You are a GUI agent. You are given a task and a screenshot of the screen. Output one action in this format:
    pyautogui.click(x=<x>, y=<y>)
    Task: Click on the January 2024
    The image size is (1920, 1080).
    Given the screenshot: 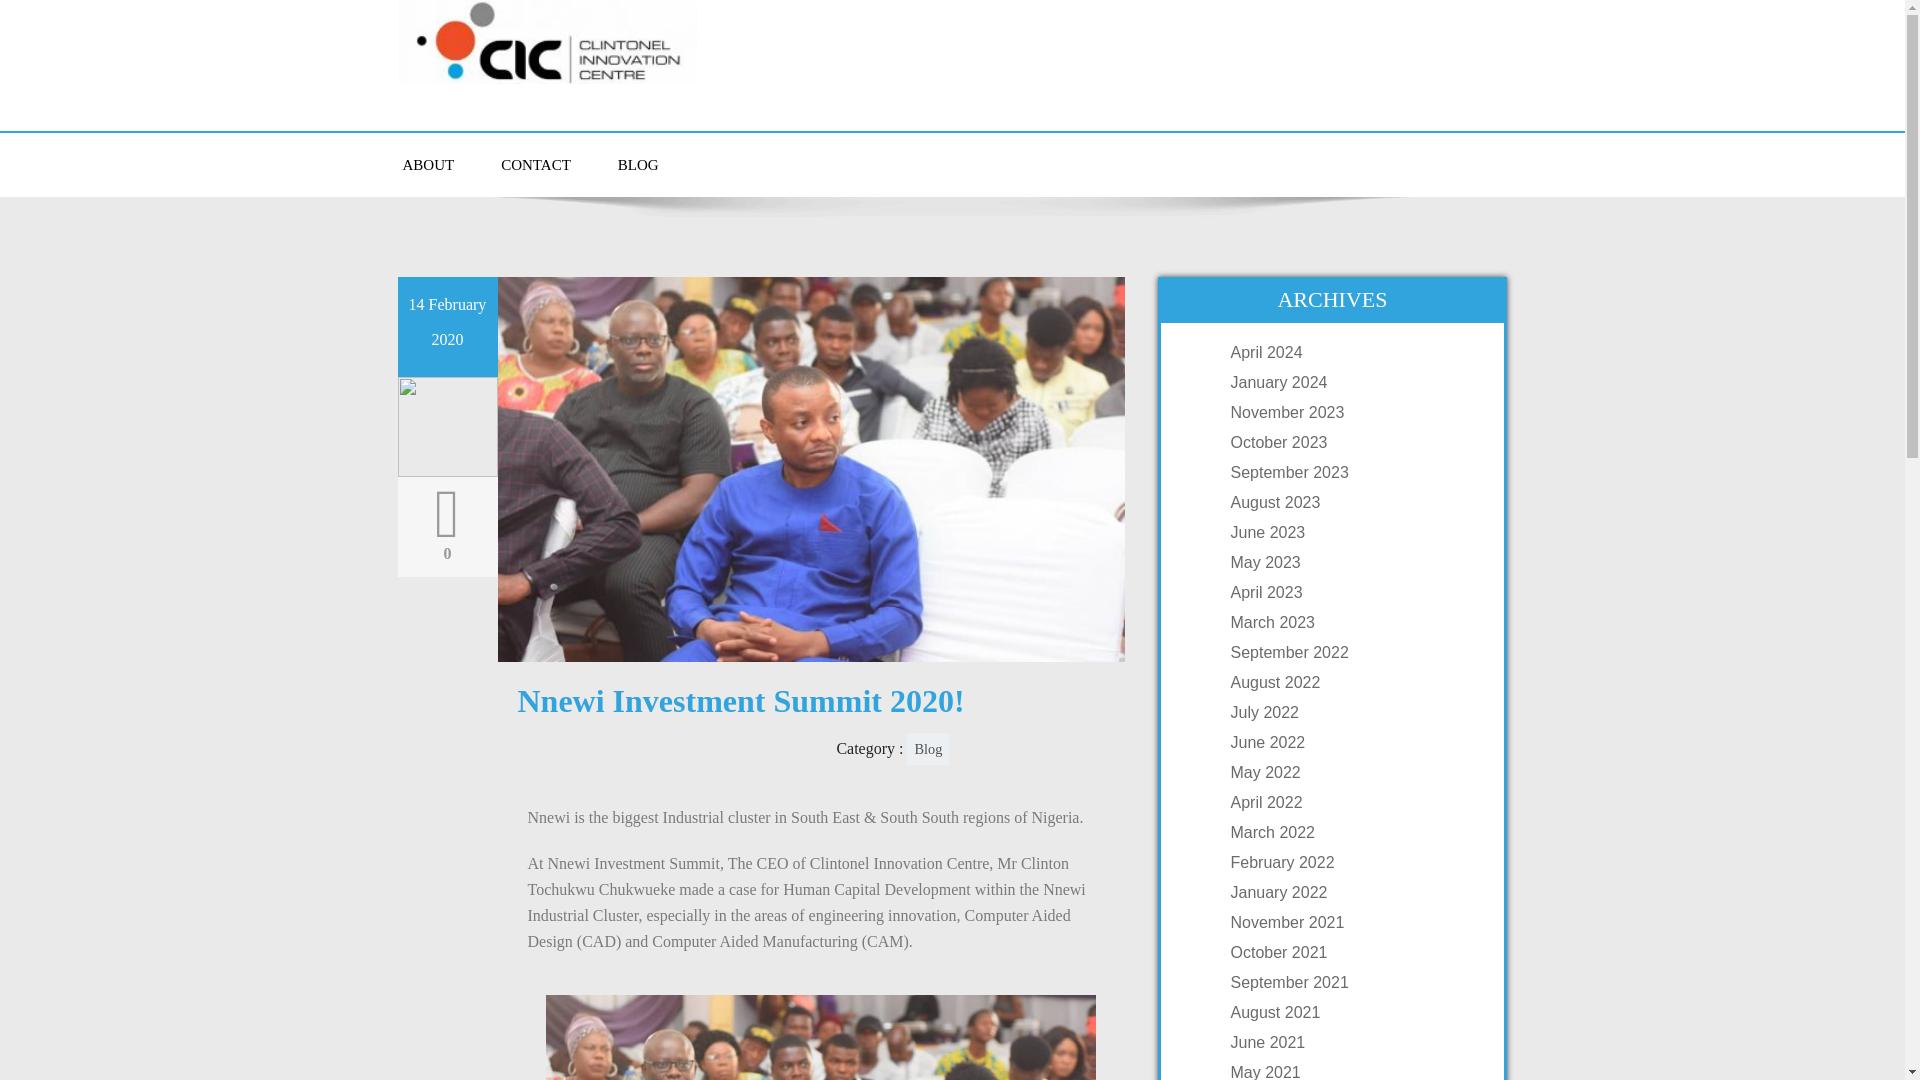 What is the action you would take?
    pyautogui.click(x=1352, y=382)
    